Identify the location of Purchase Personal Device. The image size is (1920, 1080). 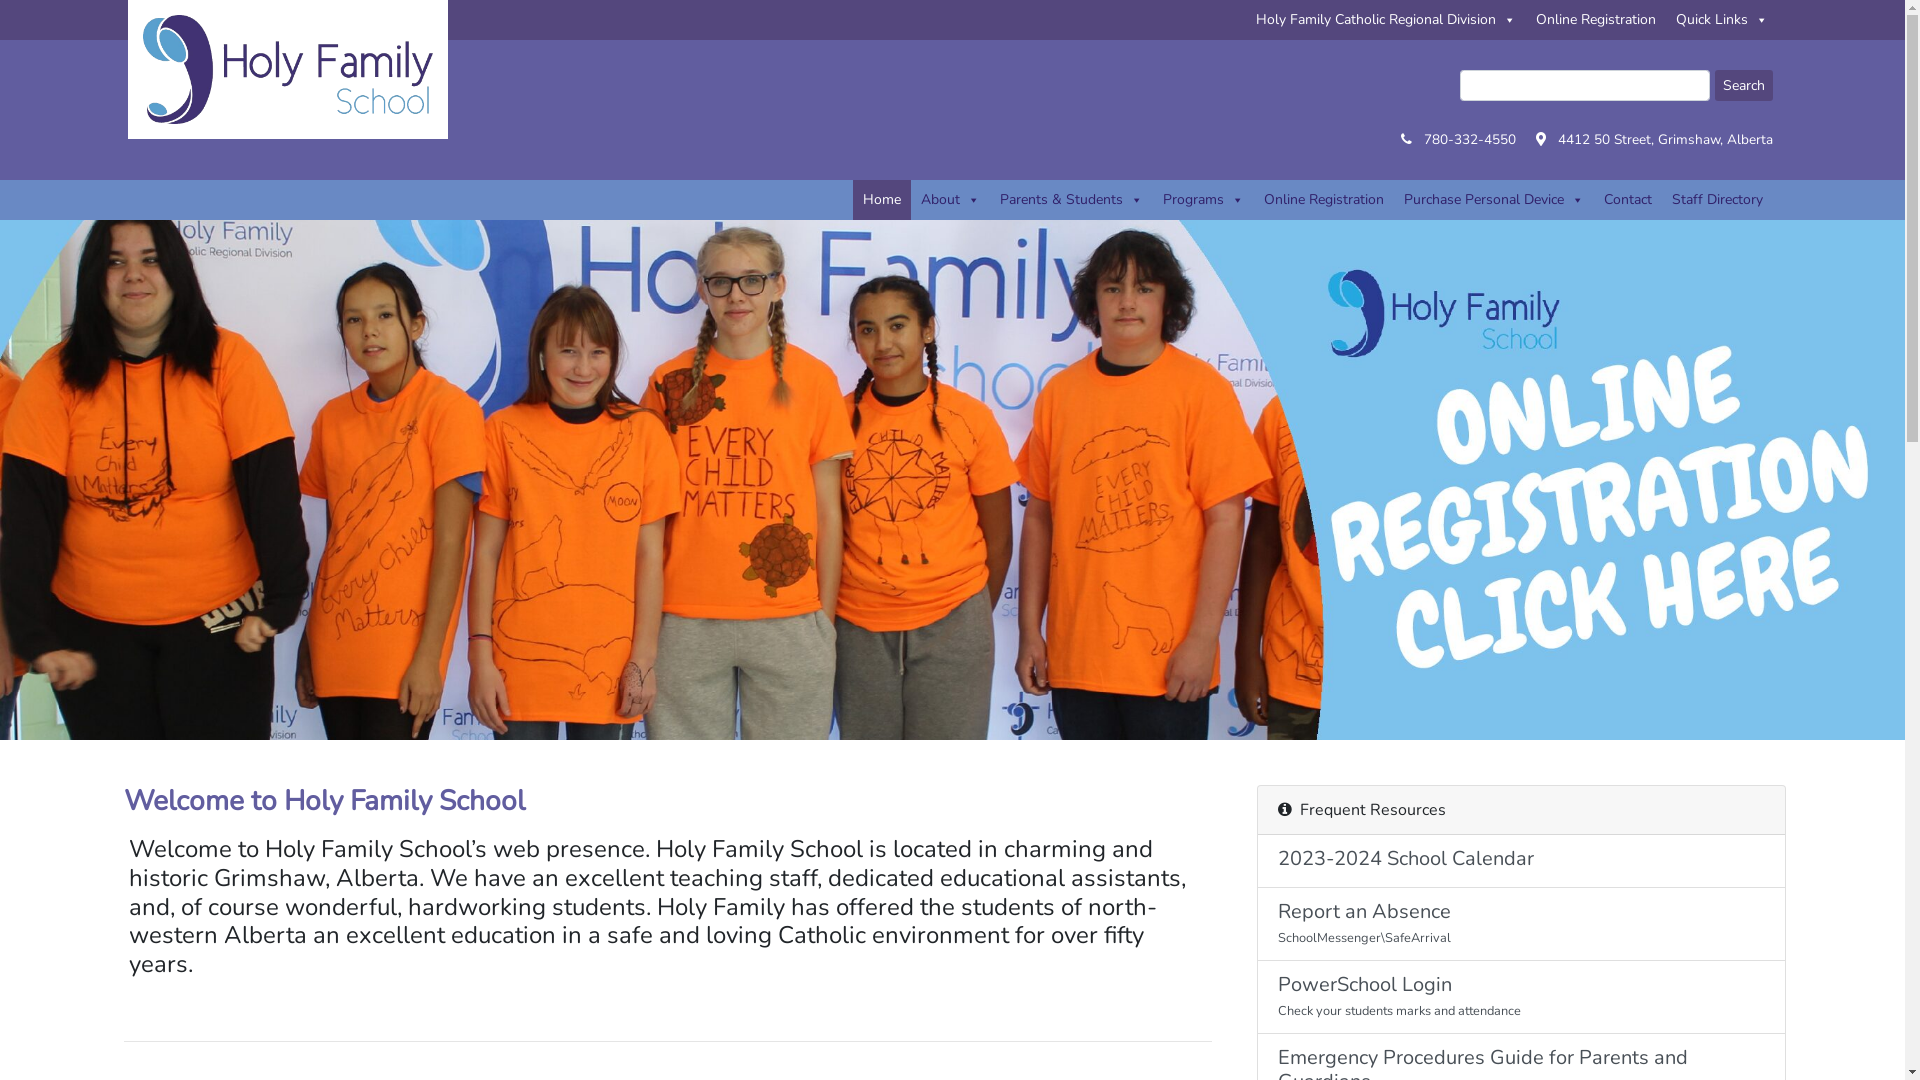
(1494, 200).